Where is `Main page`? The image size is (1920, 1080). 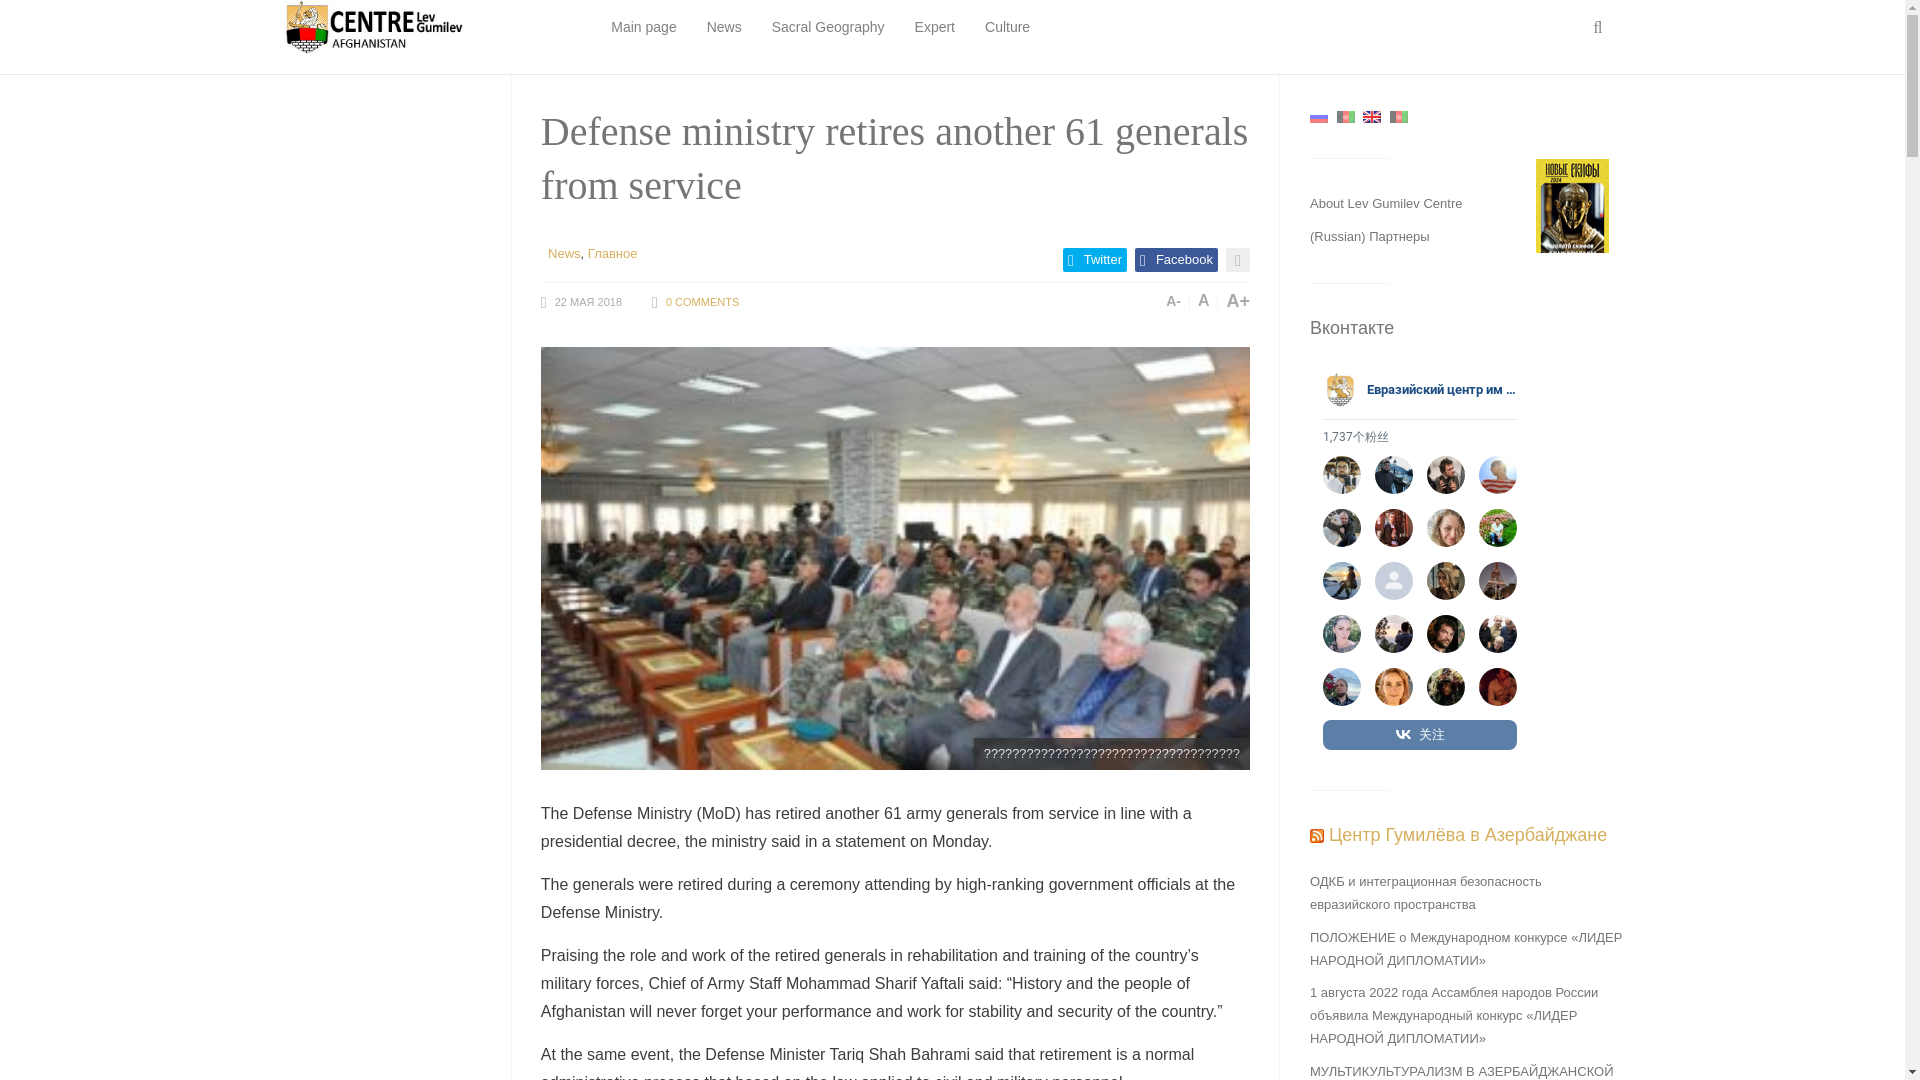
Main page is located at coordinates (642, 28).